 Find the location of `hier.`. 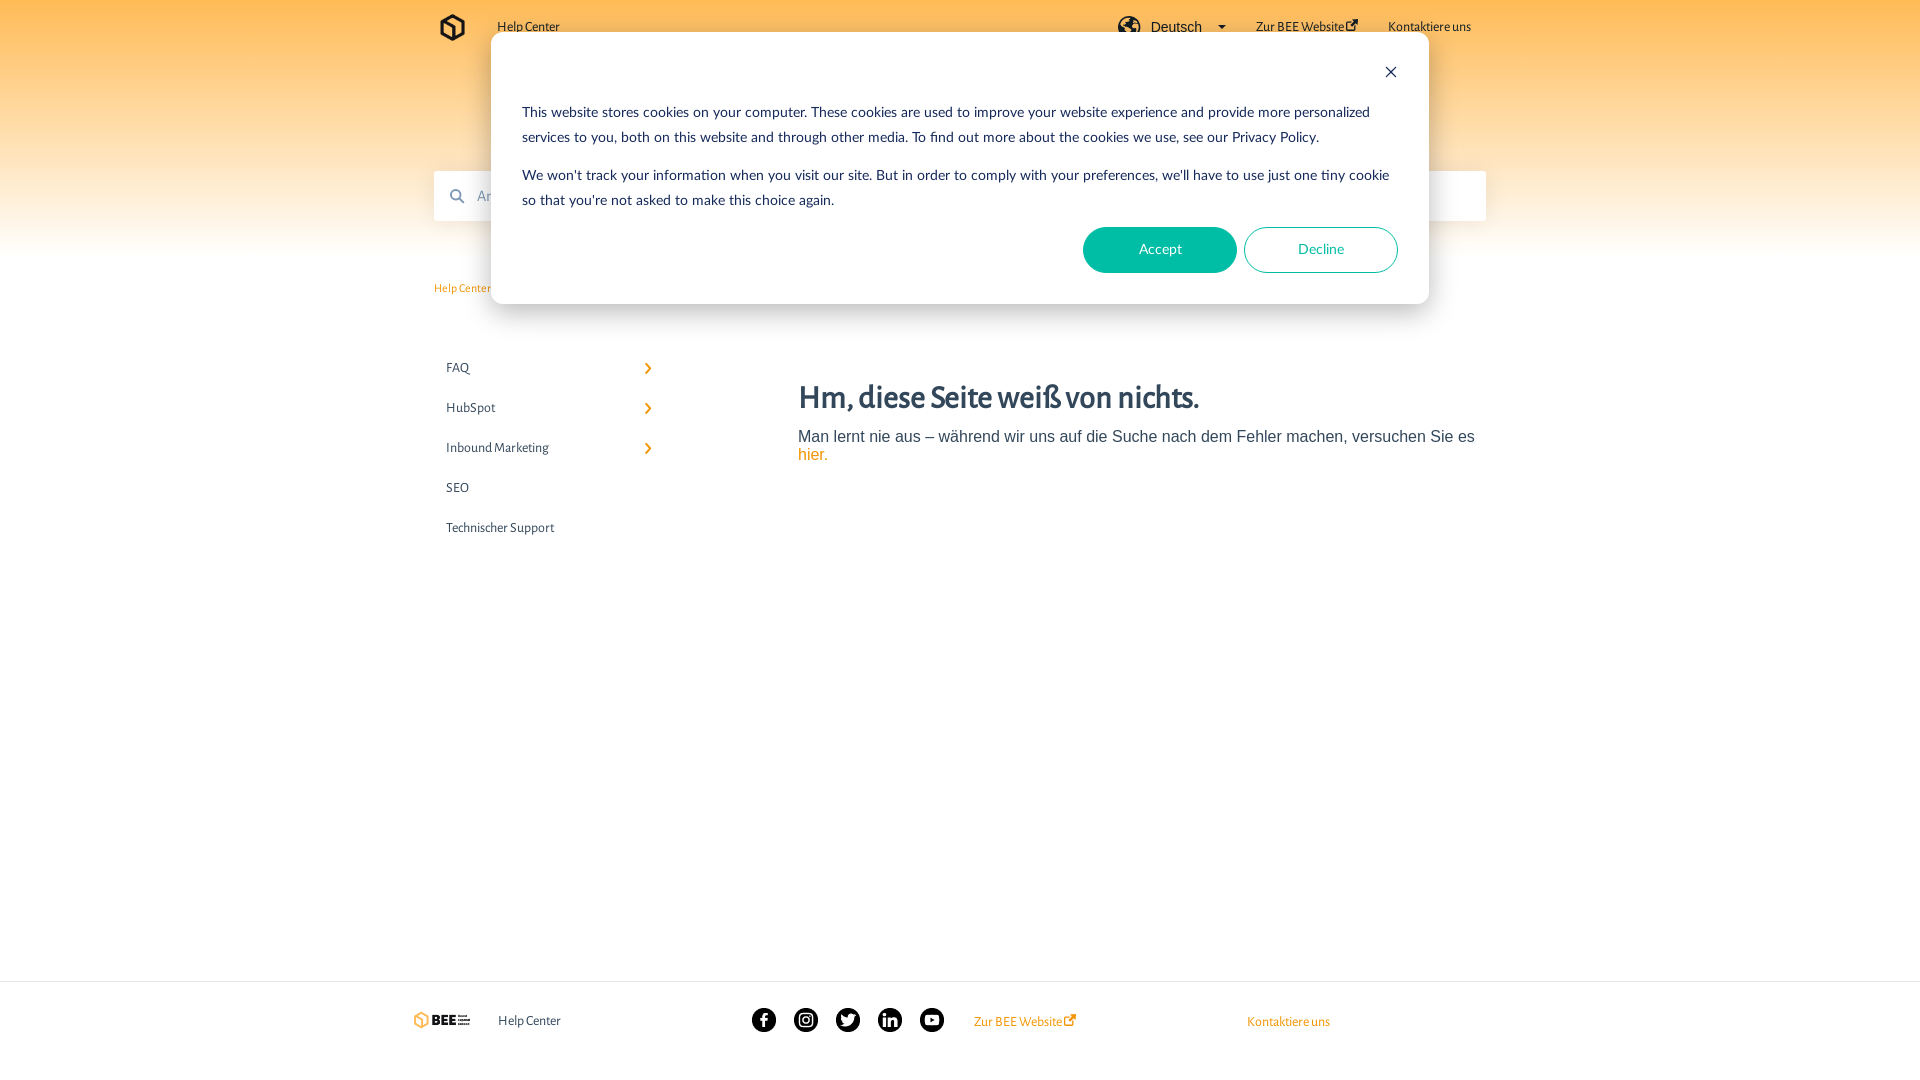

hier. is located at coordinates (813, 454).